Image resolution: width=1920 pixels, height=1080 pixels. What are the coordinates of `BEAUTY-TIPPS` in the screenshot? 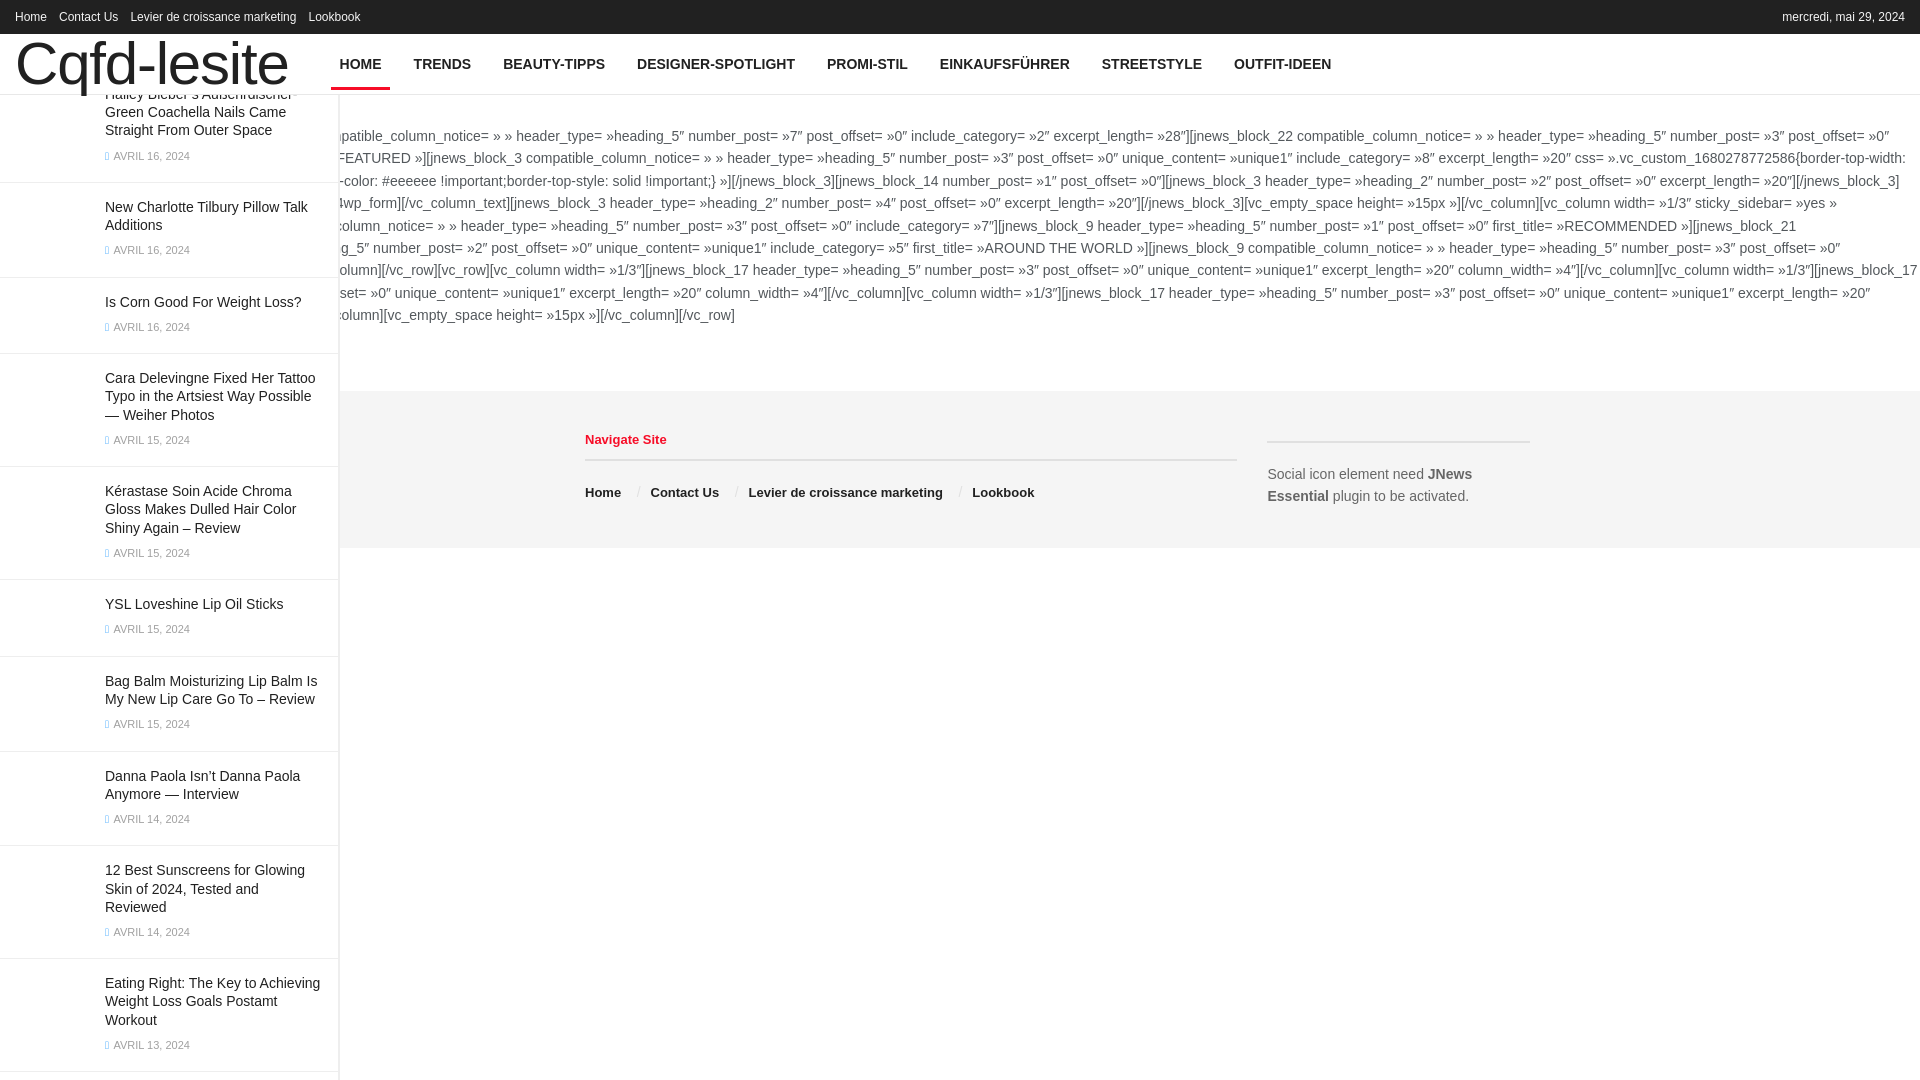 It's located at (554, 63).